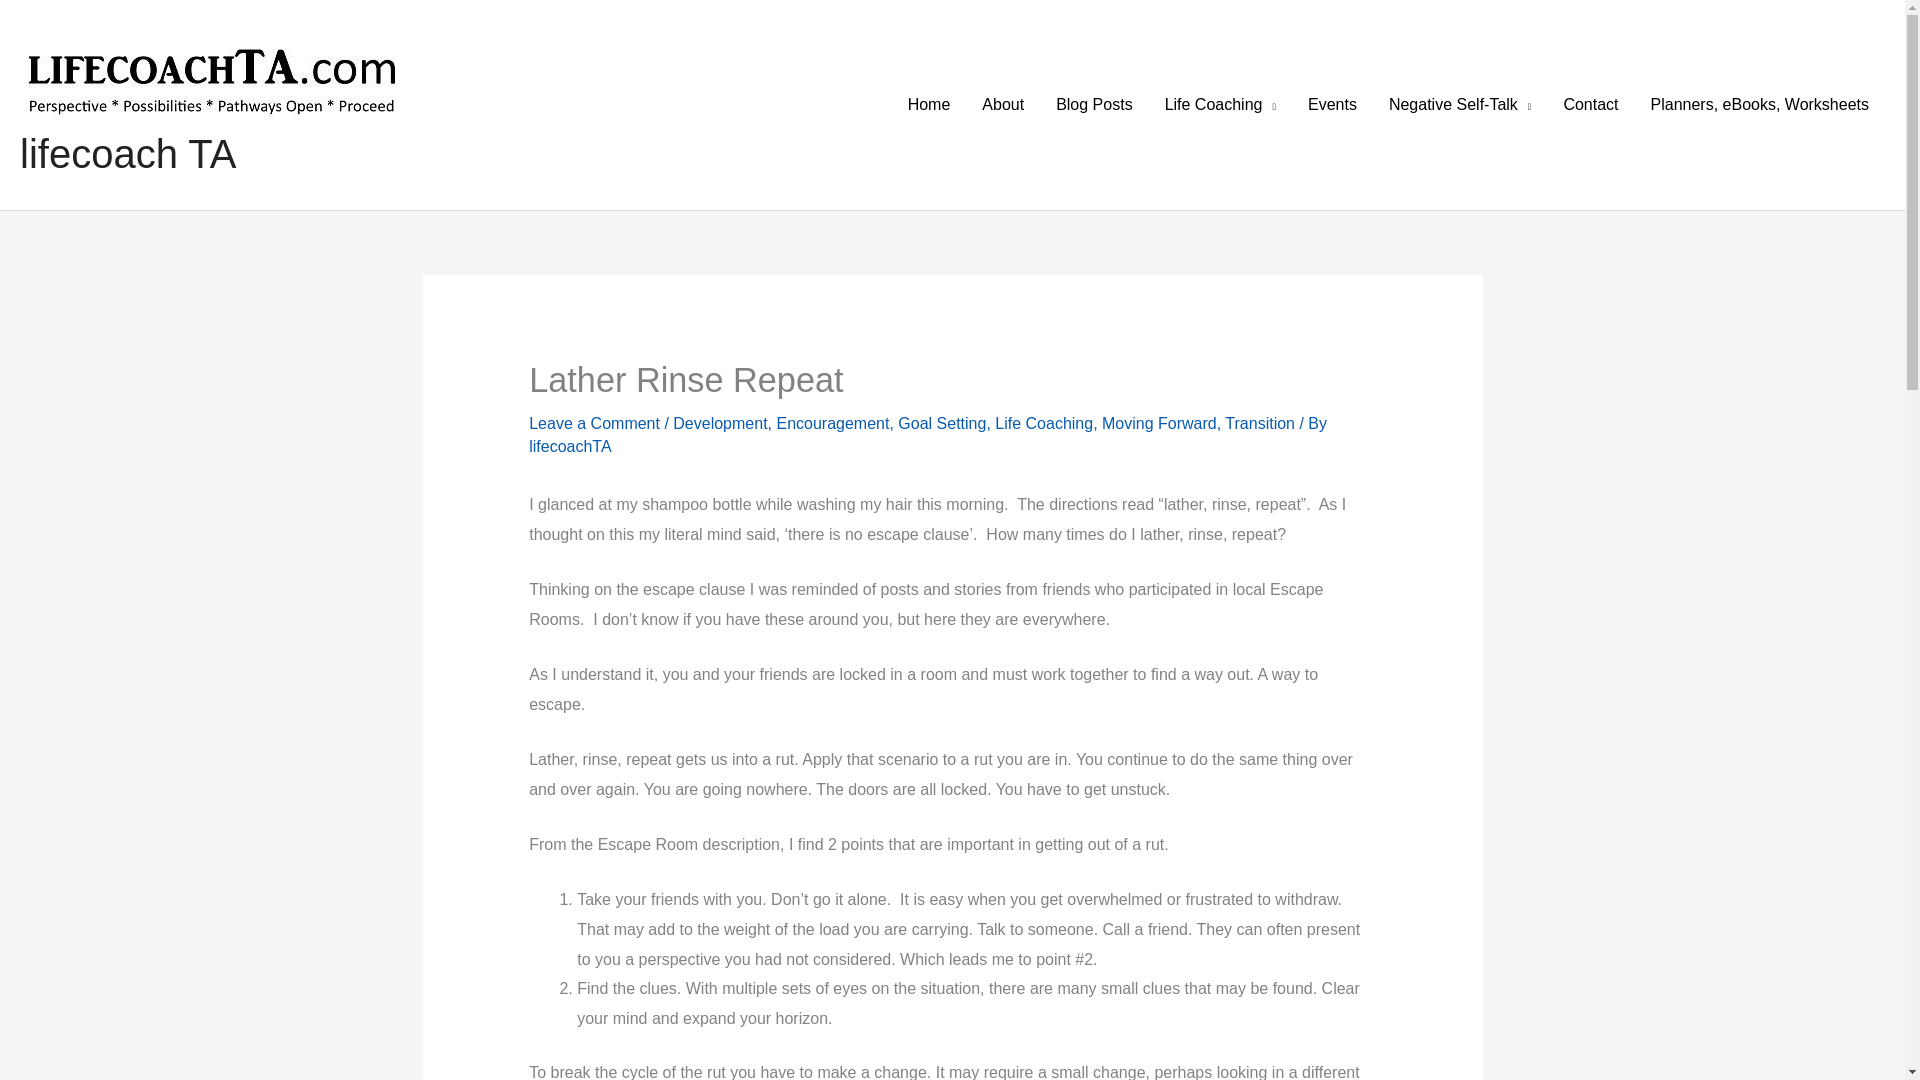 The height and width of the screenshot is (1080, 1920). What do you see at coordinates (128, 154) in the screenshot?
I see `lifecoach TA` at bounding box center [128, 154].